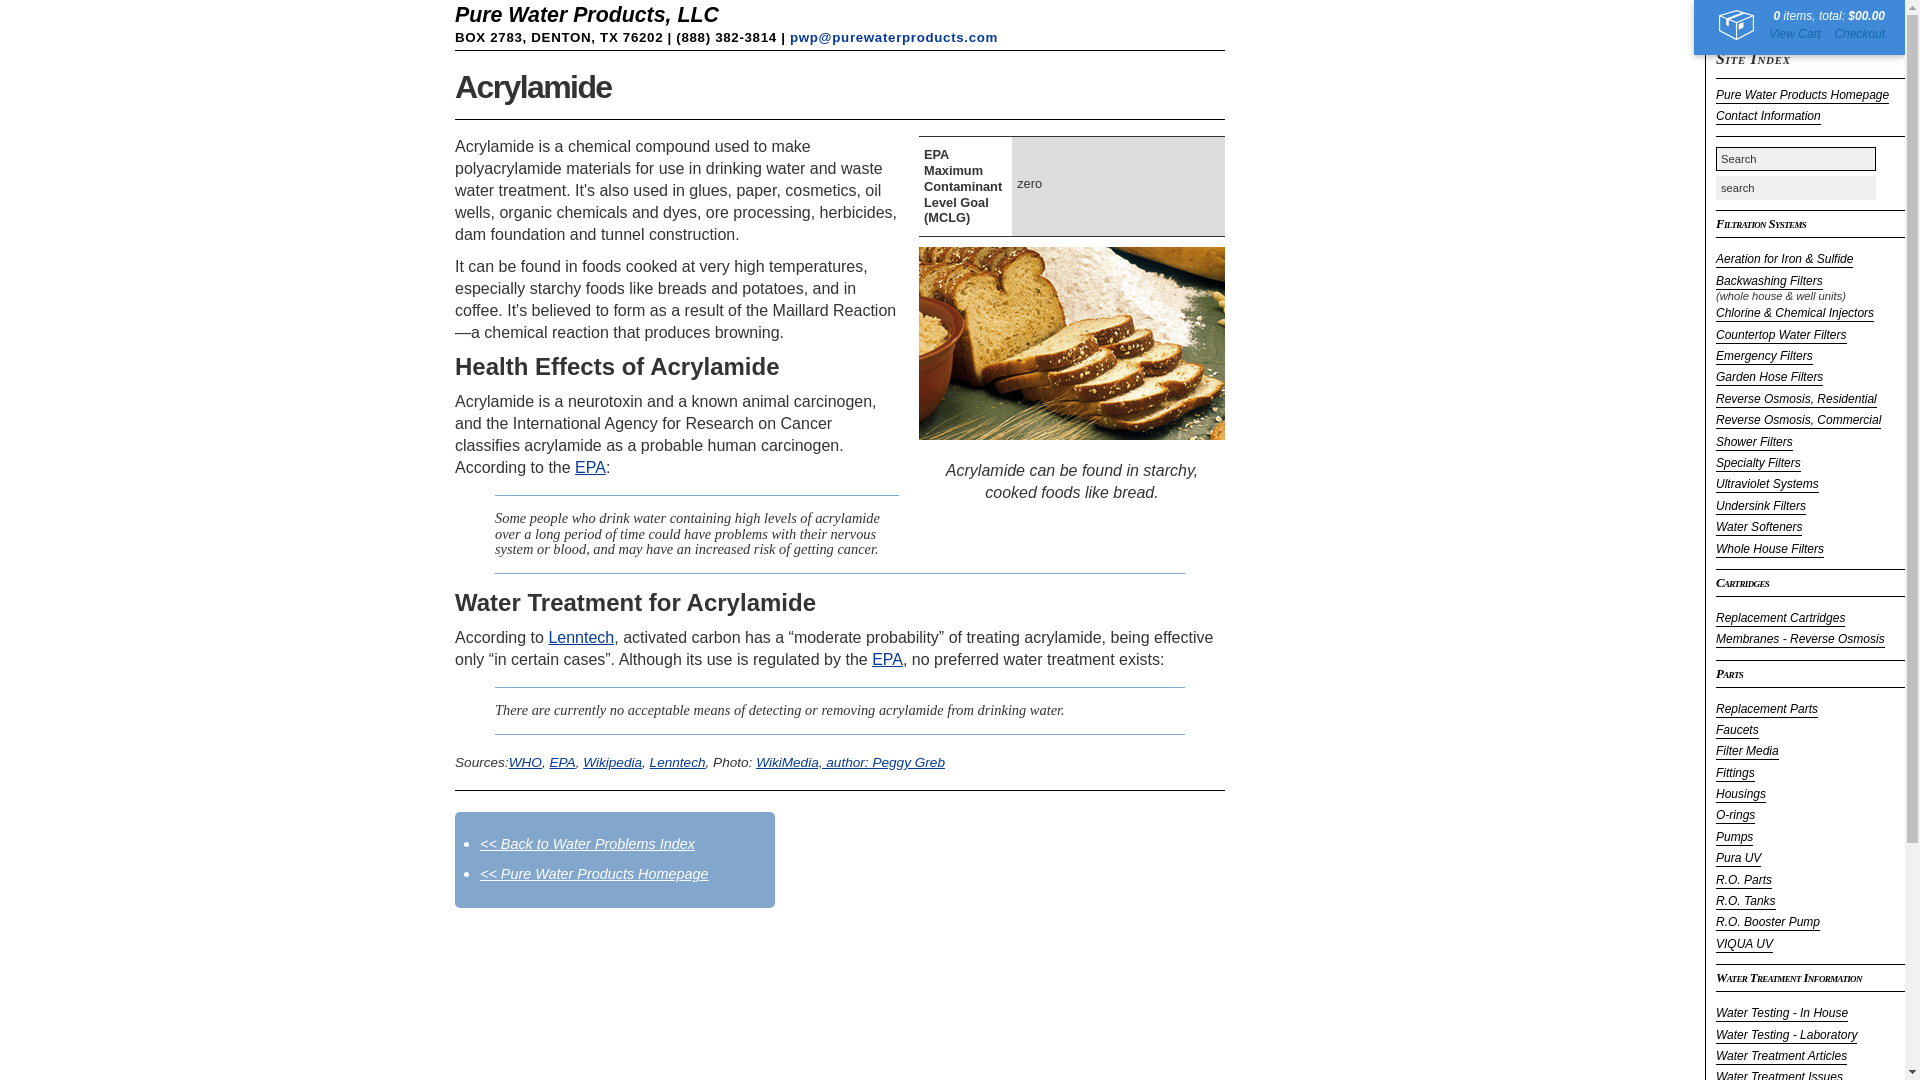 The height and width of the screenshot is (1080, 1920). Describe the element at coordinates (850, 760) in the screenshot. I see `WikiMedia, author: Peggy Greb` at that location.